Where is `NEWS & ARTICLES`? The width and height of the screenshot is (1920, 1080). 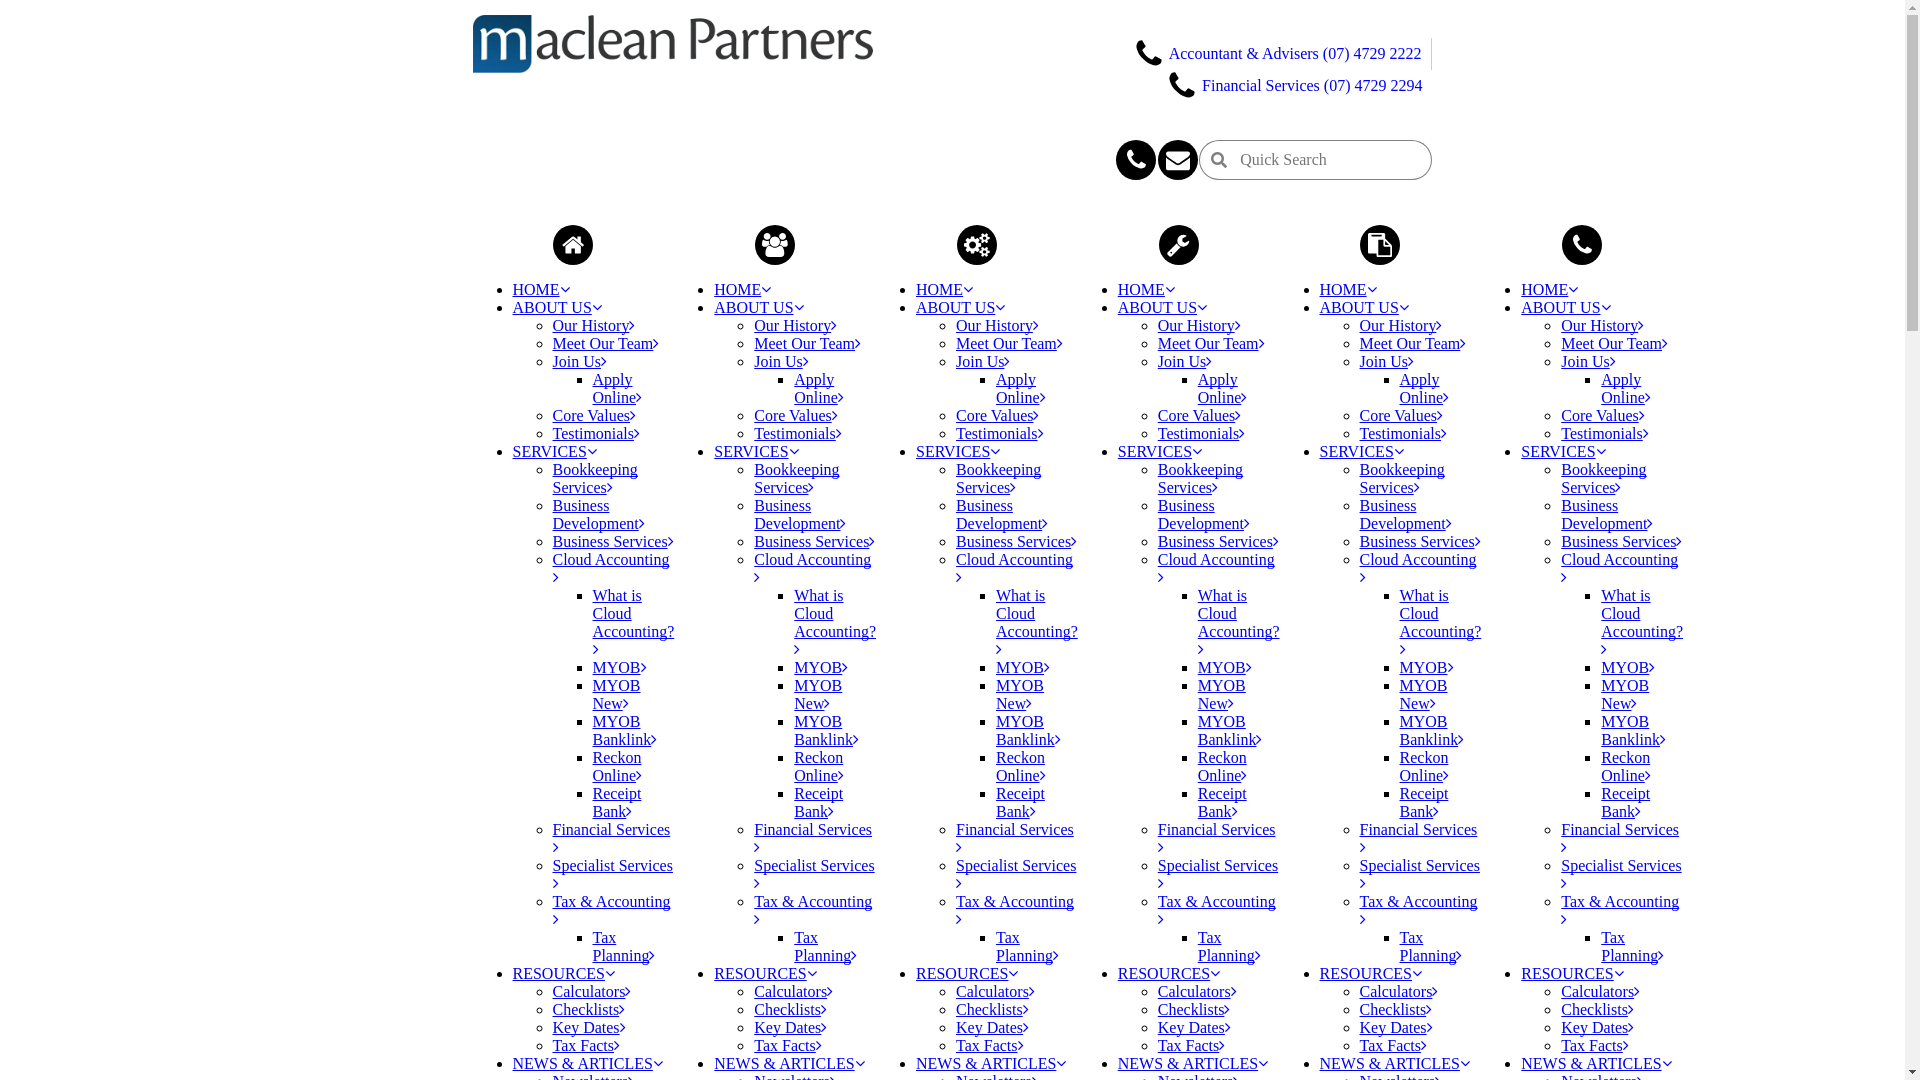 NEWS & ARTICLES is located at coordinates (991, 1064).